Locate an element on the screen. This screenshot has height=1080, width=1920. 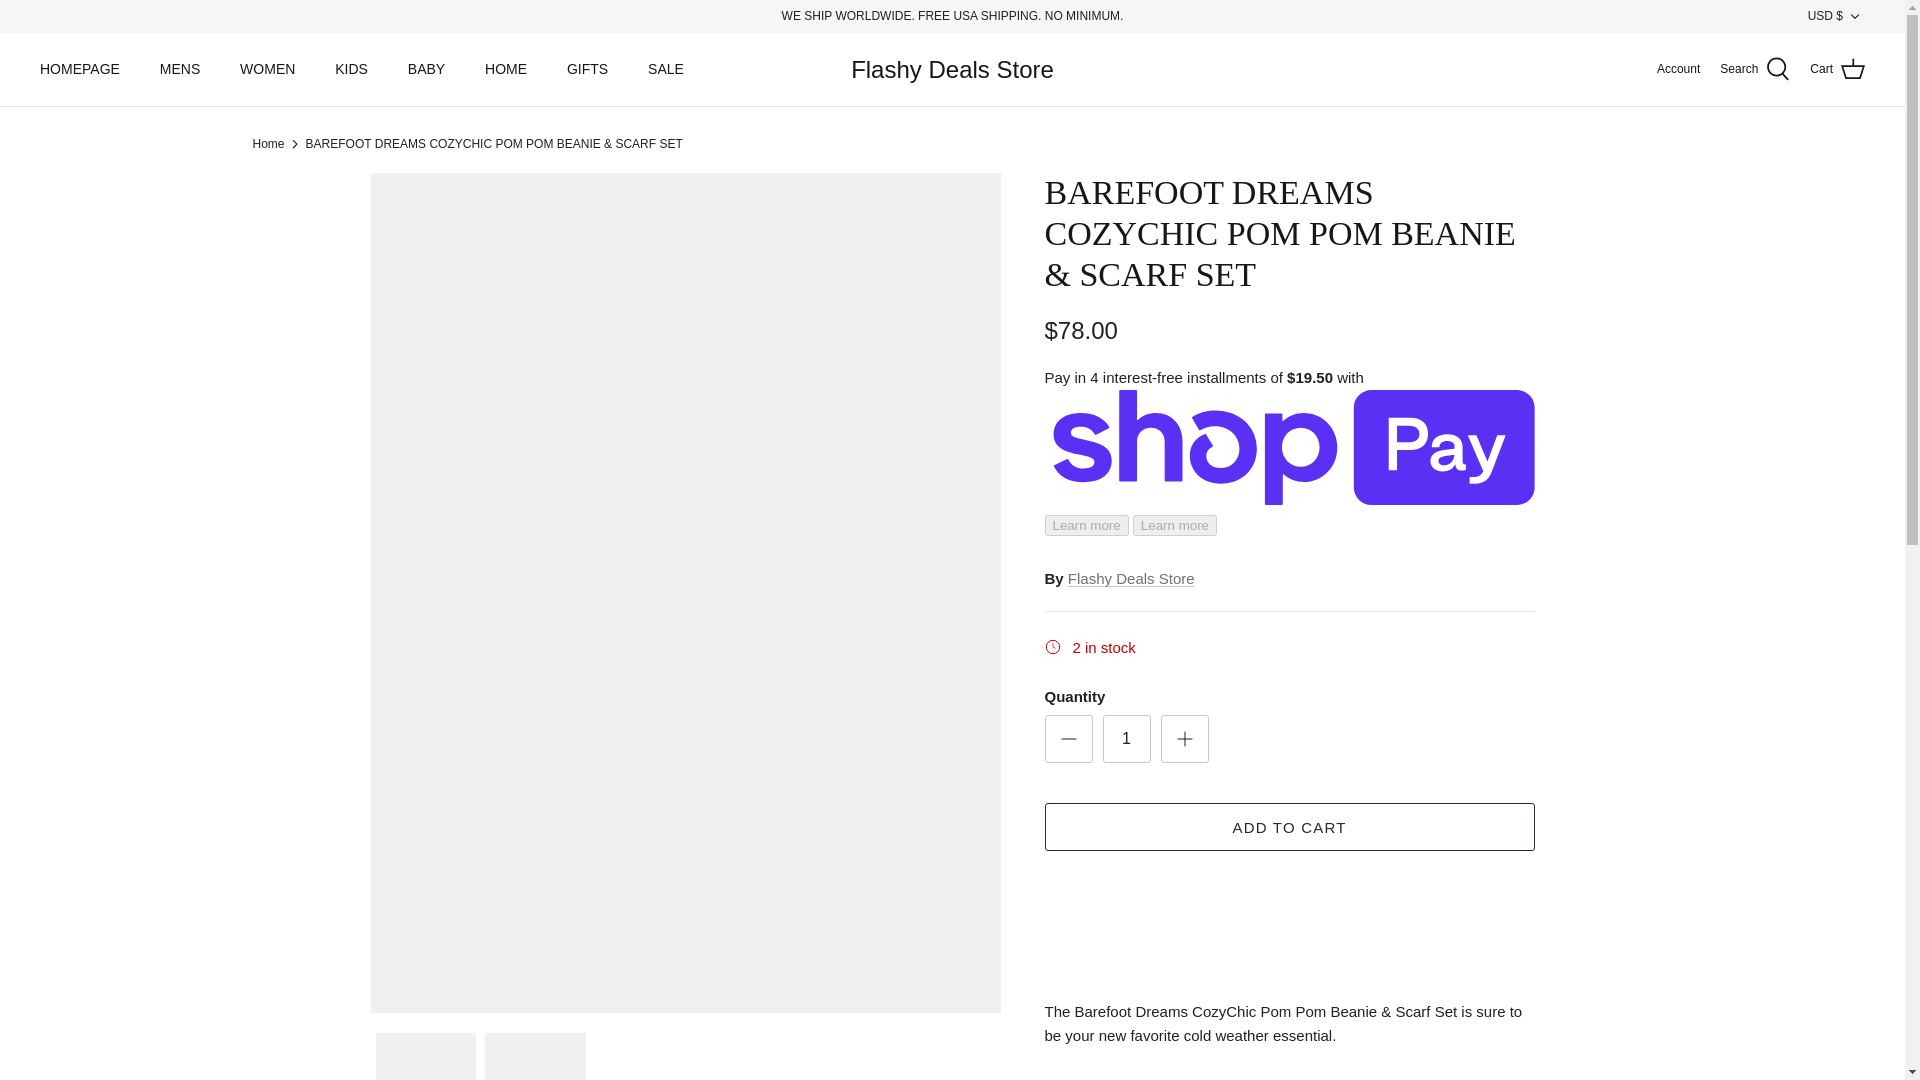
Flashy Deals Store is located at coordinates (952, 70).